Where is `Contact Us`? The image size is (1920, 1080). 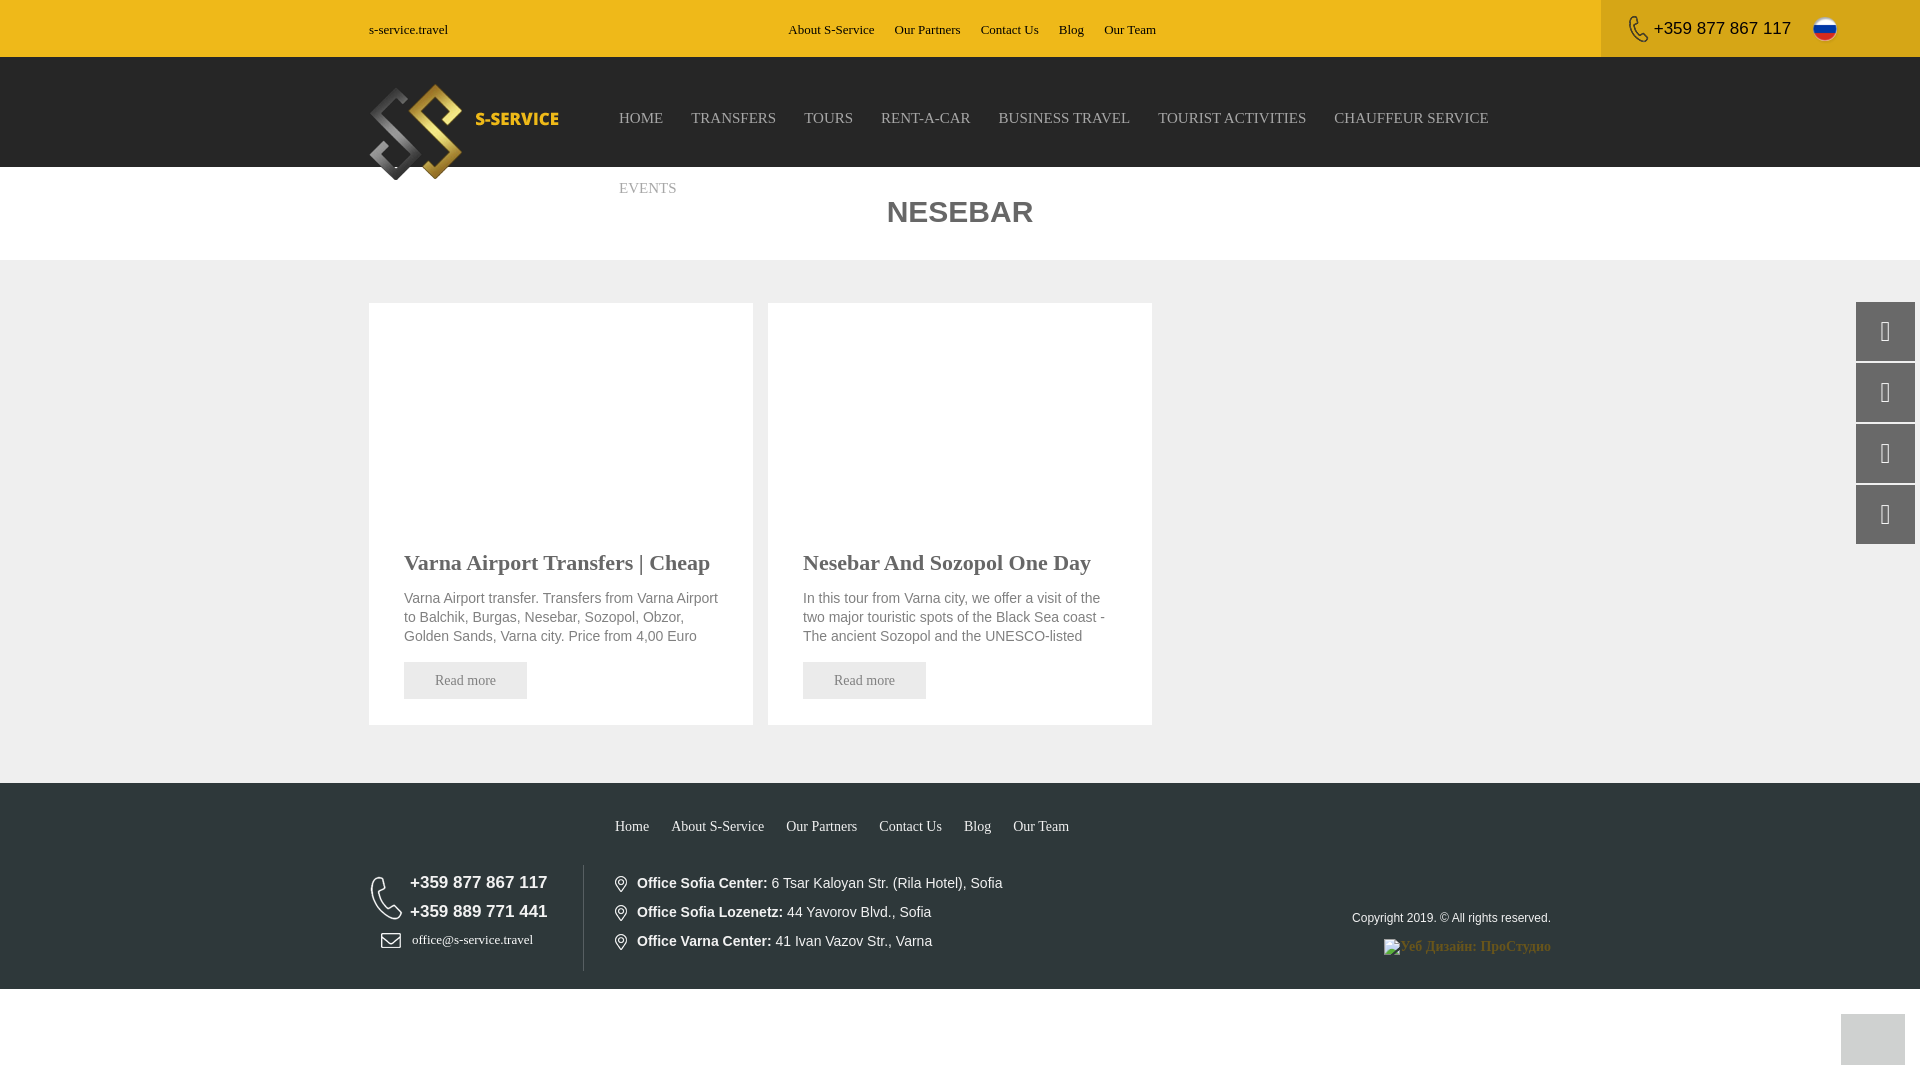
Contact Us is located at coordinates (1010, 28).